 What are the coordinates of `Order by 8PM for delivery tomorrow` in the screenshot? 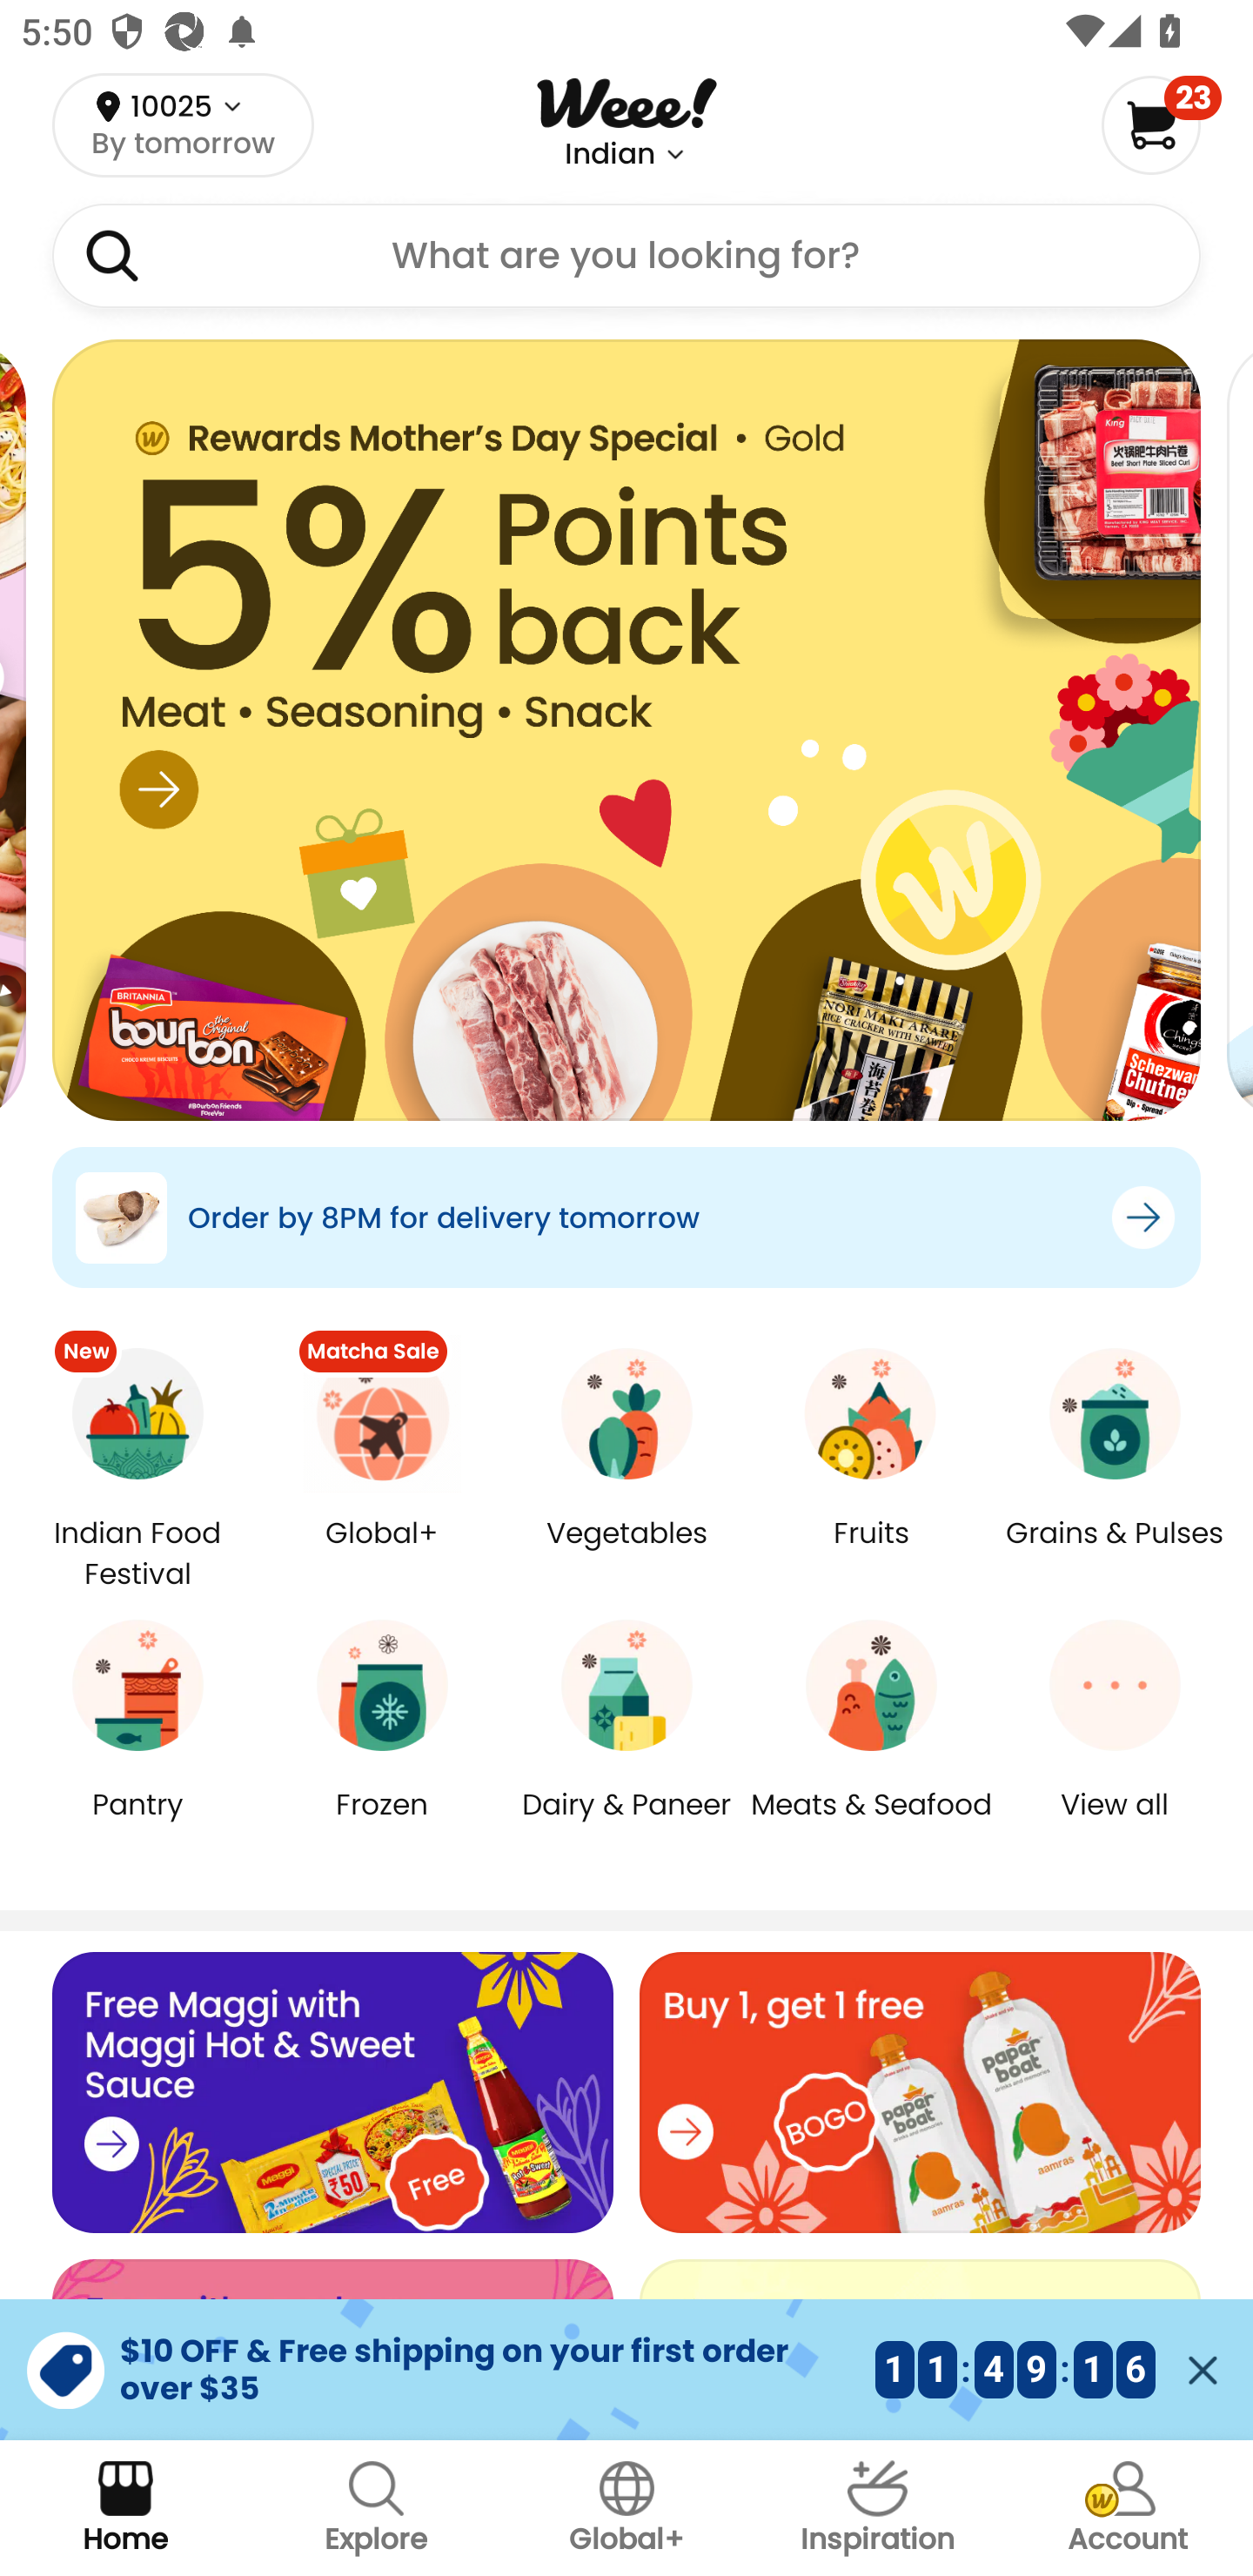 It's located at (626, 1217).